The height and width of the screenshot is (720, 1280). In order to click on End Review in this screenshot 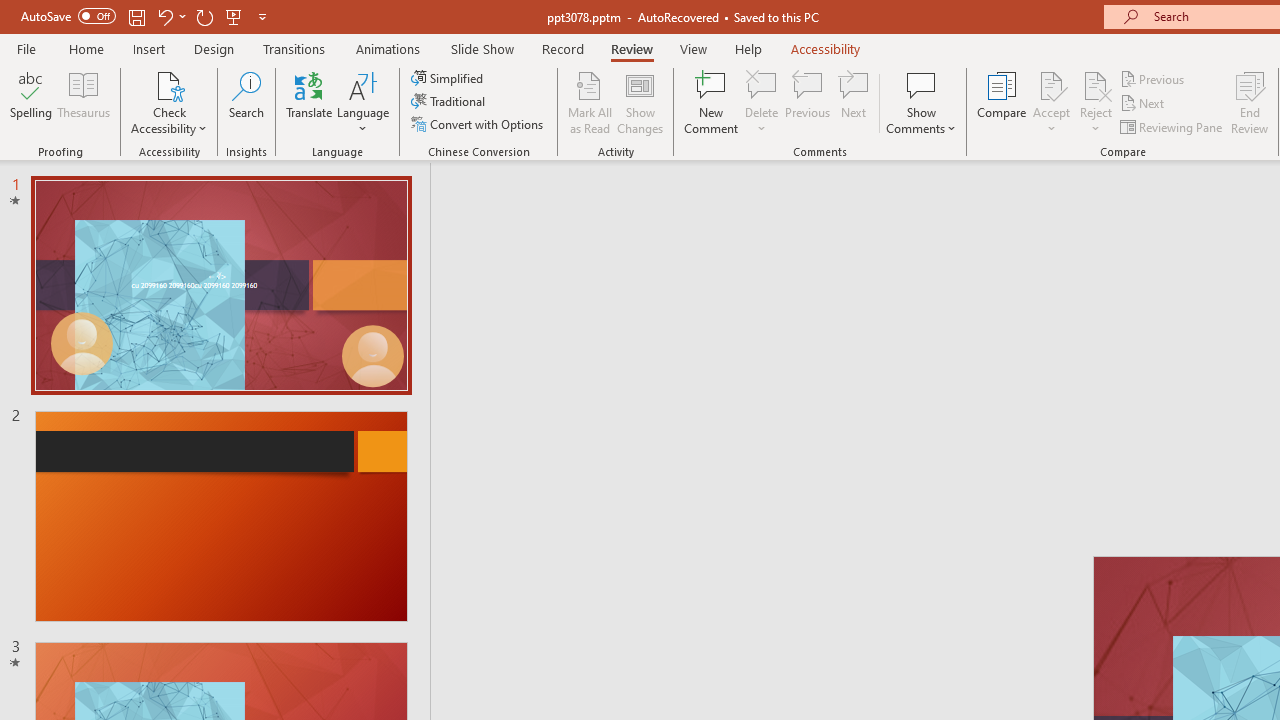, I will do `click(1250, 102)`.